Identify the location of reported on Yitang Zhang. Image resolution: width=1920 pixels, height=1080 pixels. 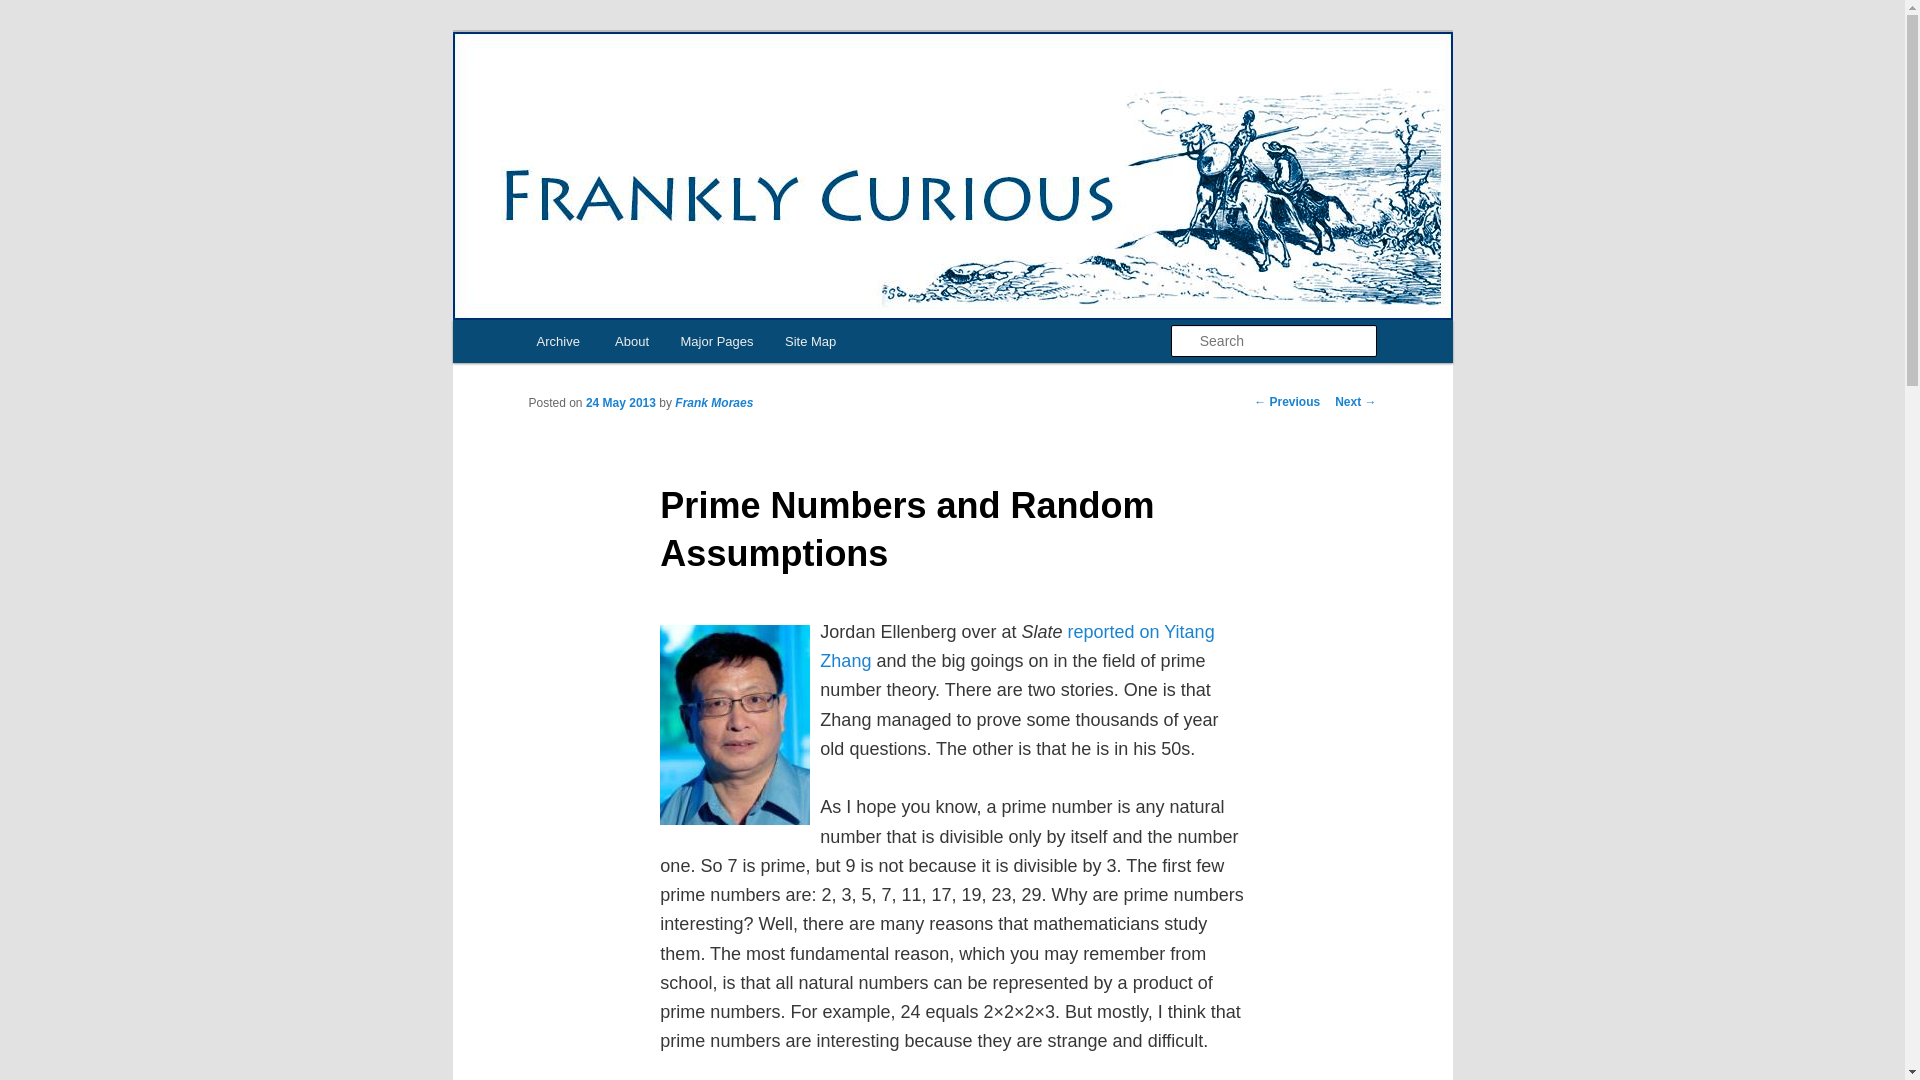
(1016, 646).